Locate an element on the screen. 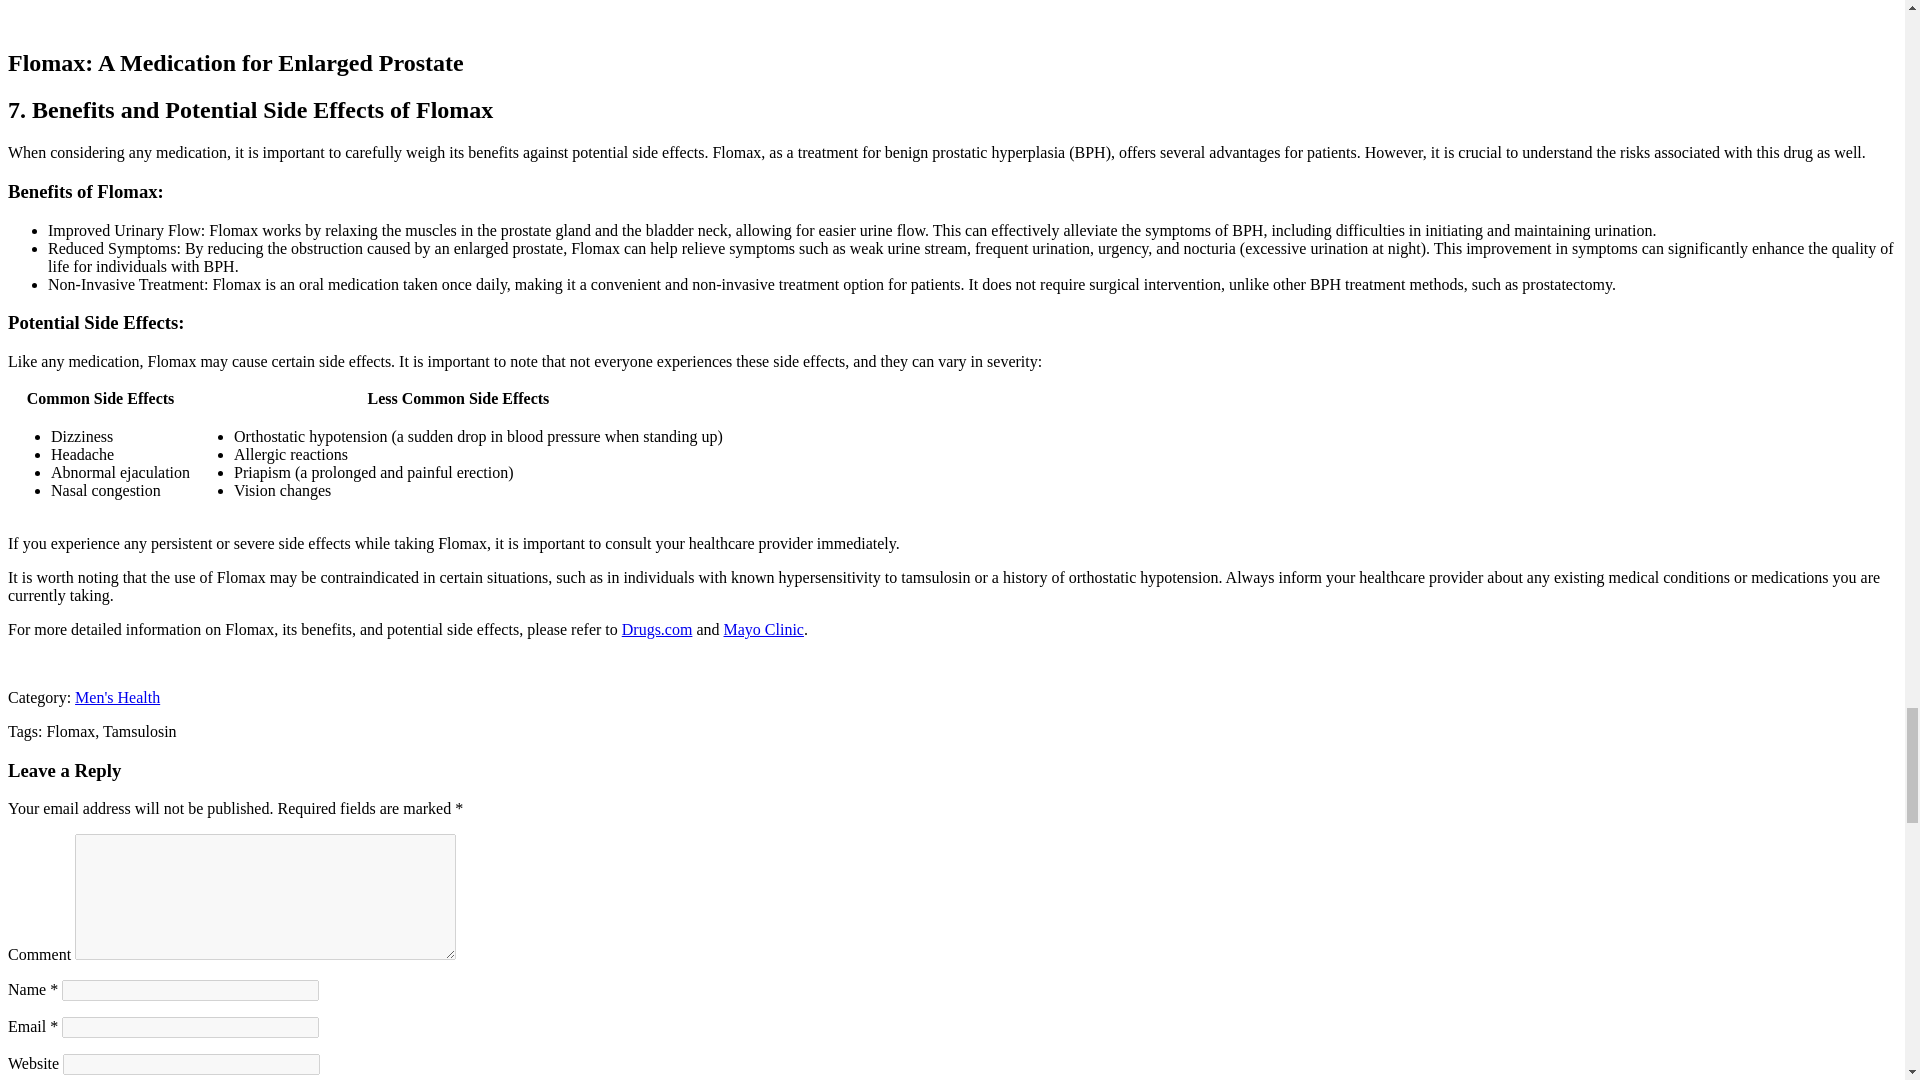 The width and height of the screenshot is (1920, 1080). Drugs.com is located at coordinates (658, 630).